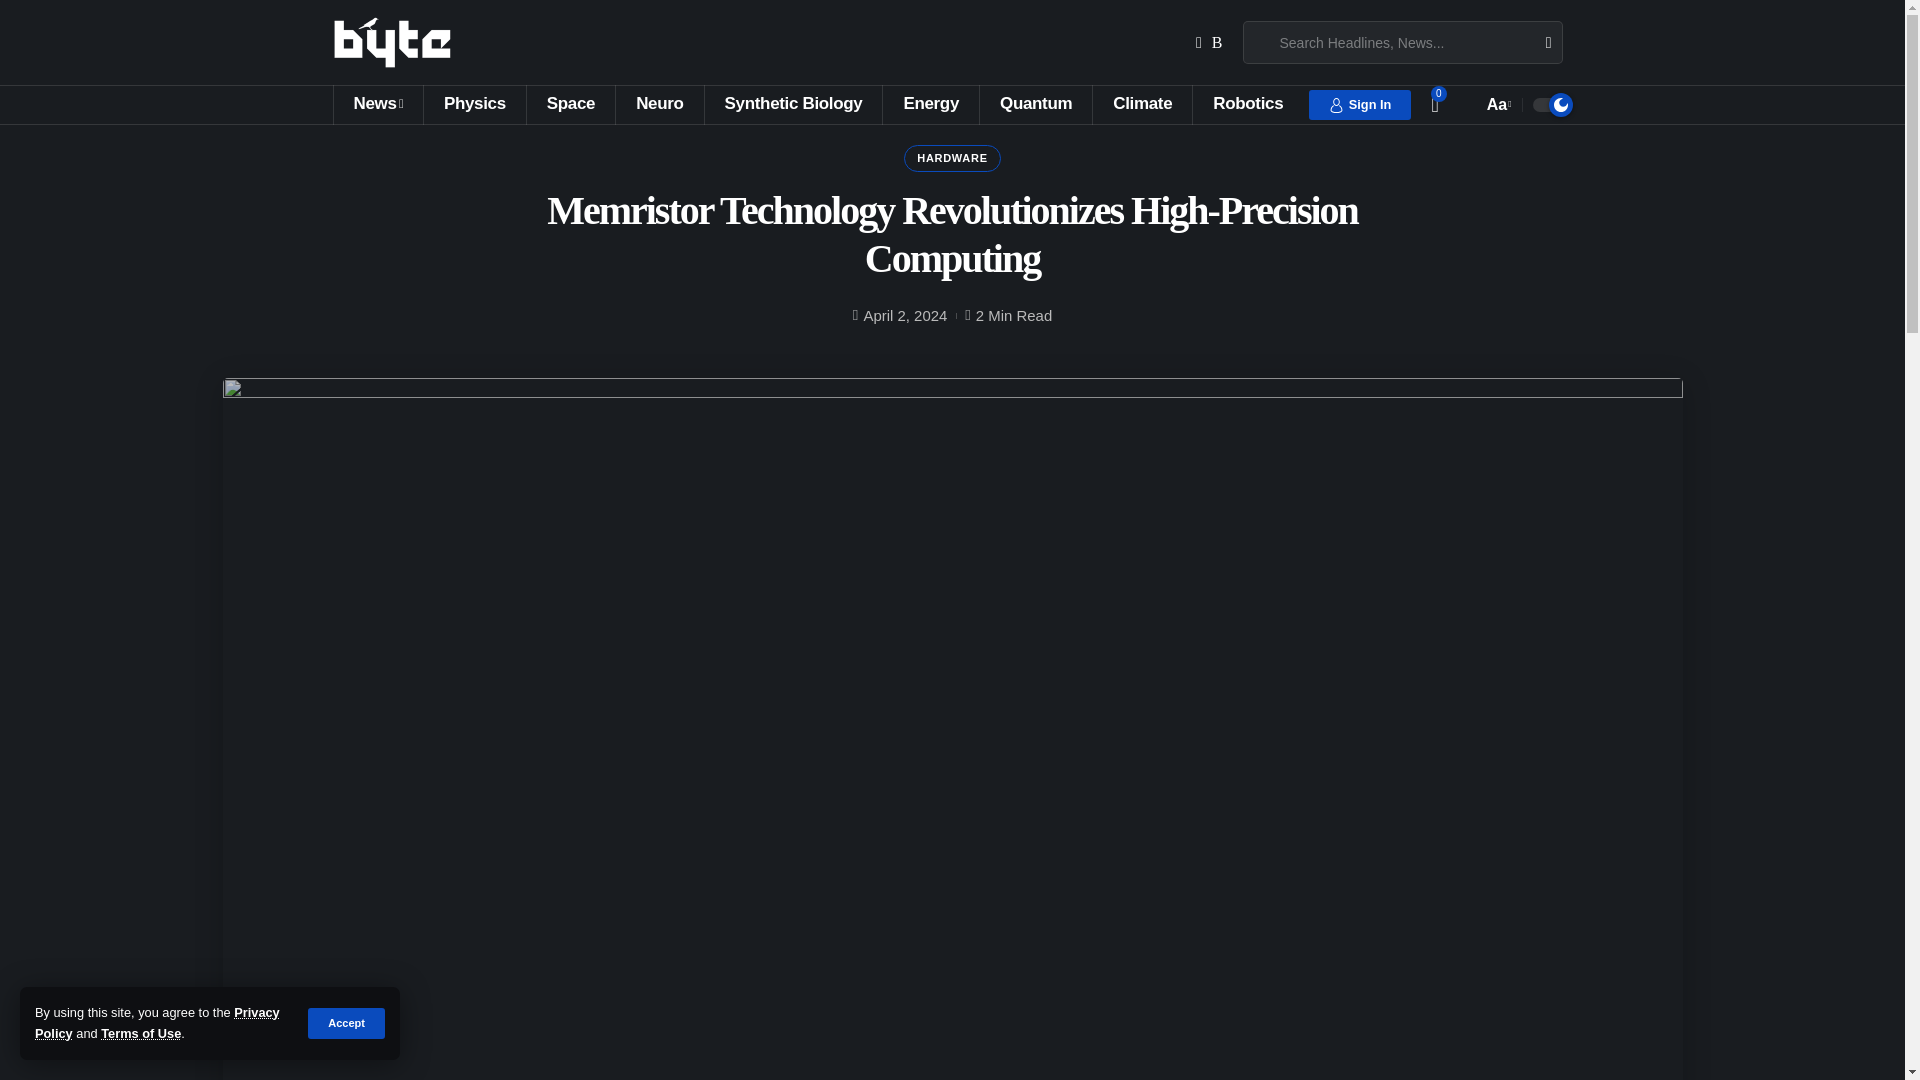 The image size is (1920, 1080). I want to click on Synthetic Biology, so click(794, 105).